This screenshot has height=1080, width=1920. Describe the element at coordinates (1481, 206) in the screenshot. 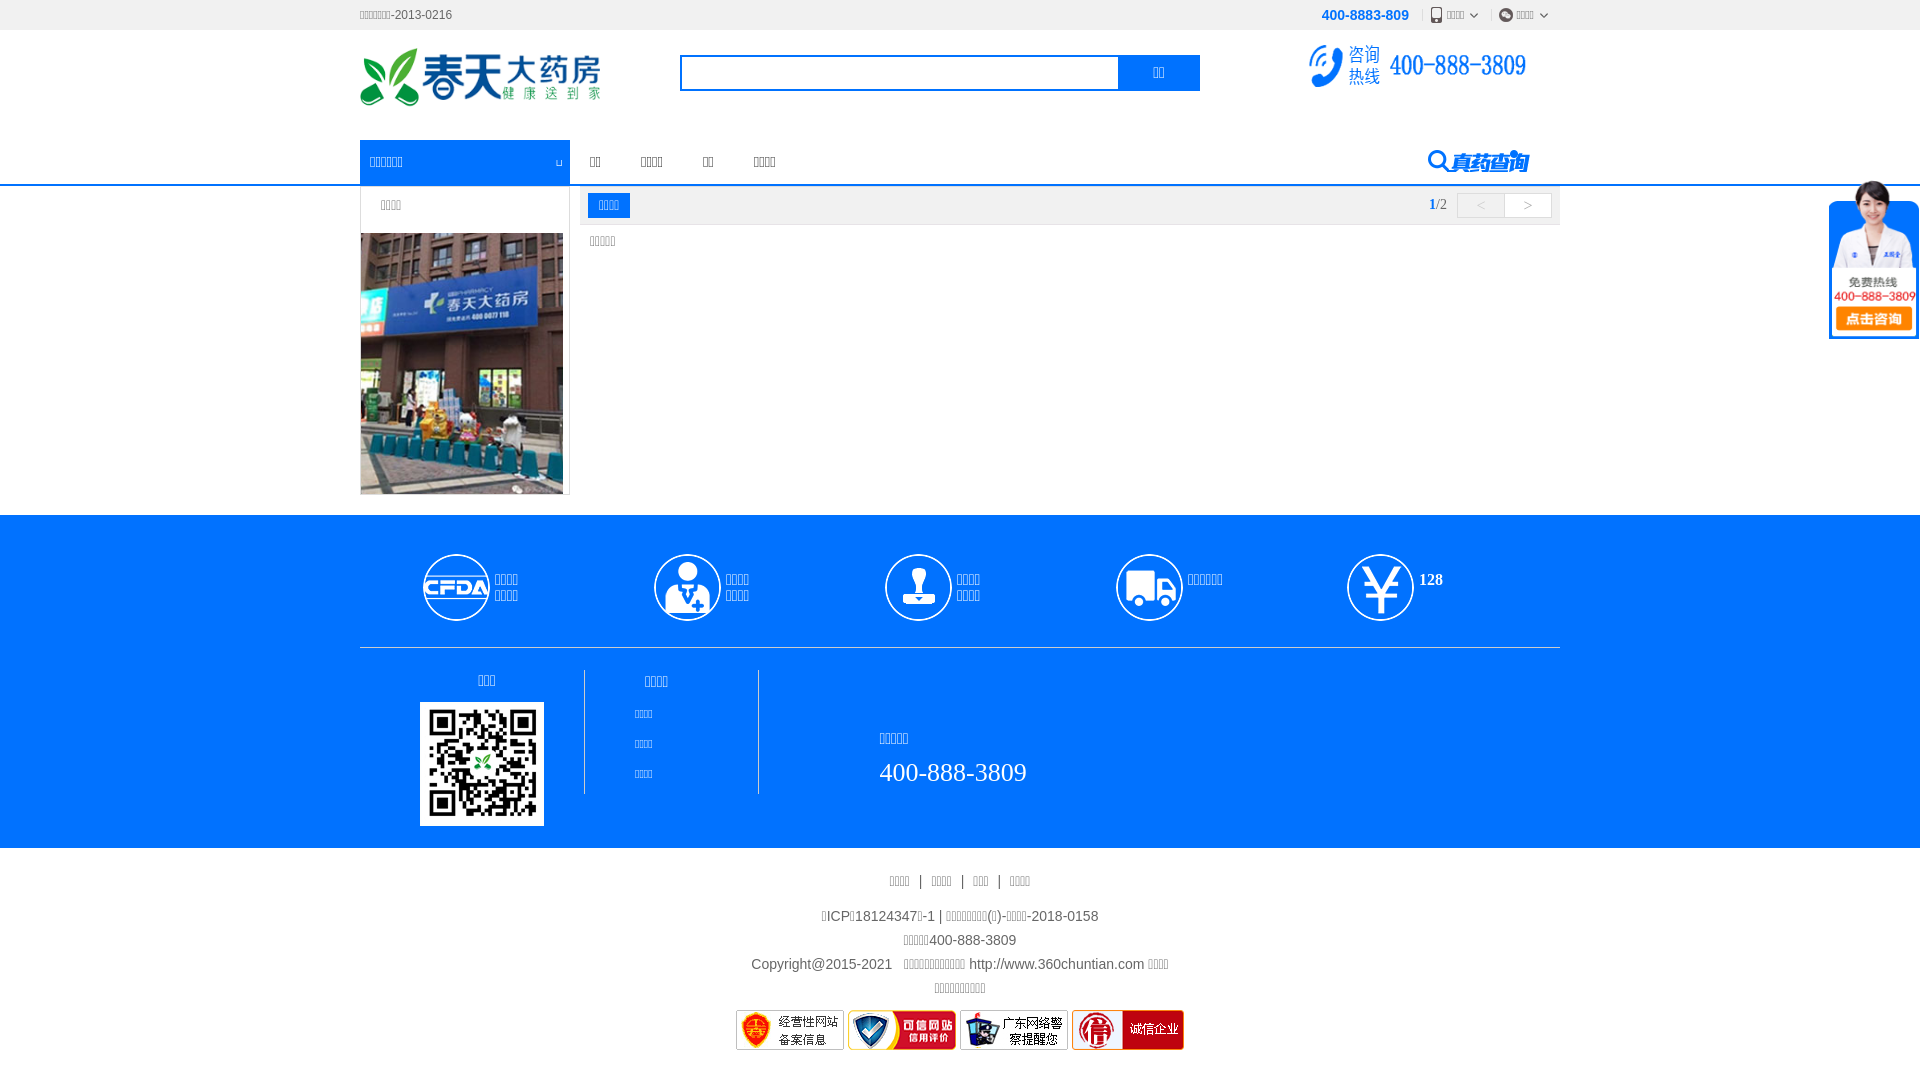

I see `<` at that location.